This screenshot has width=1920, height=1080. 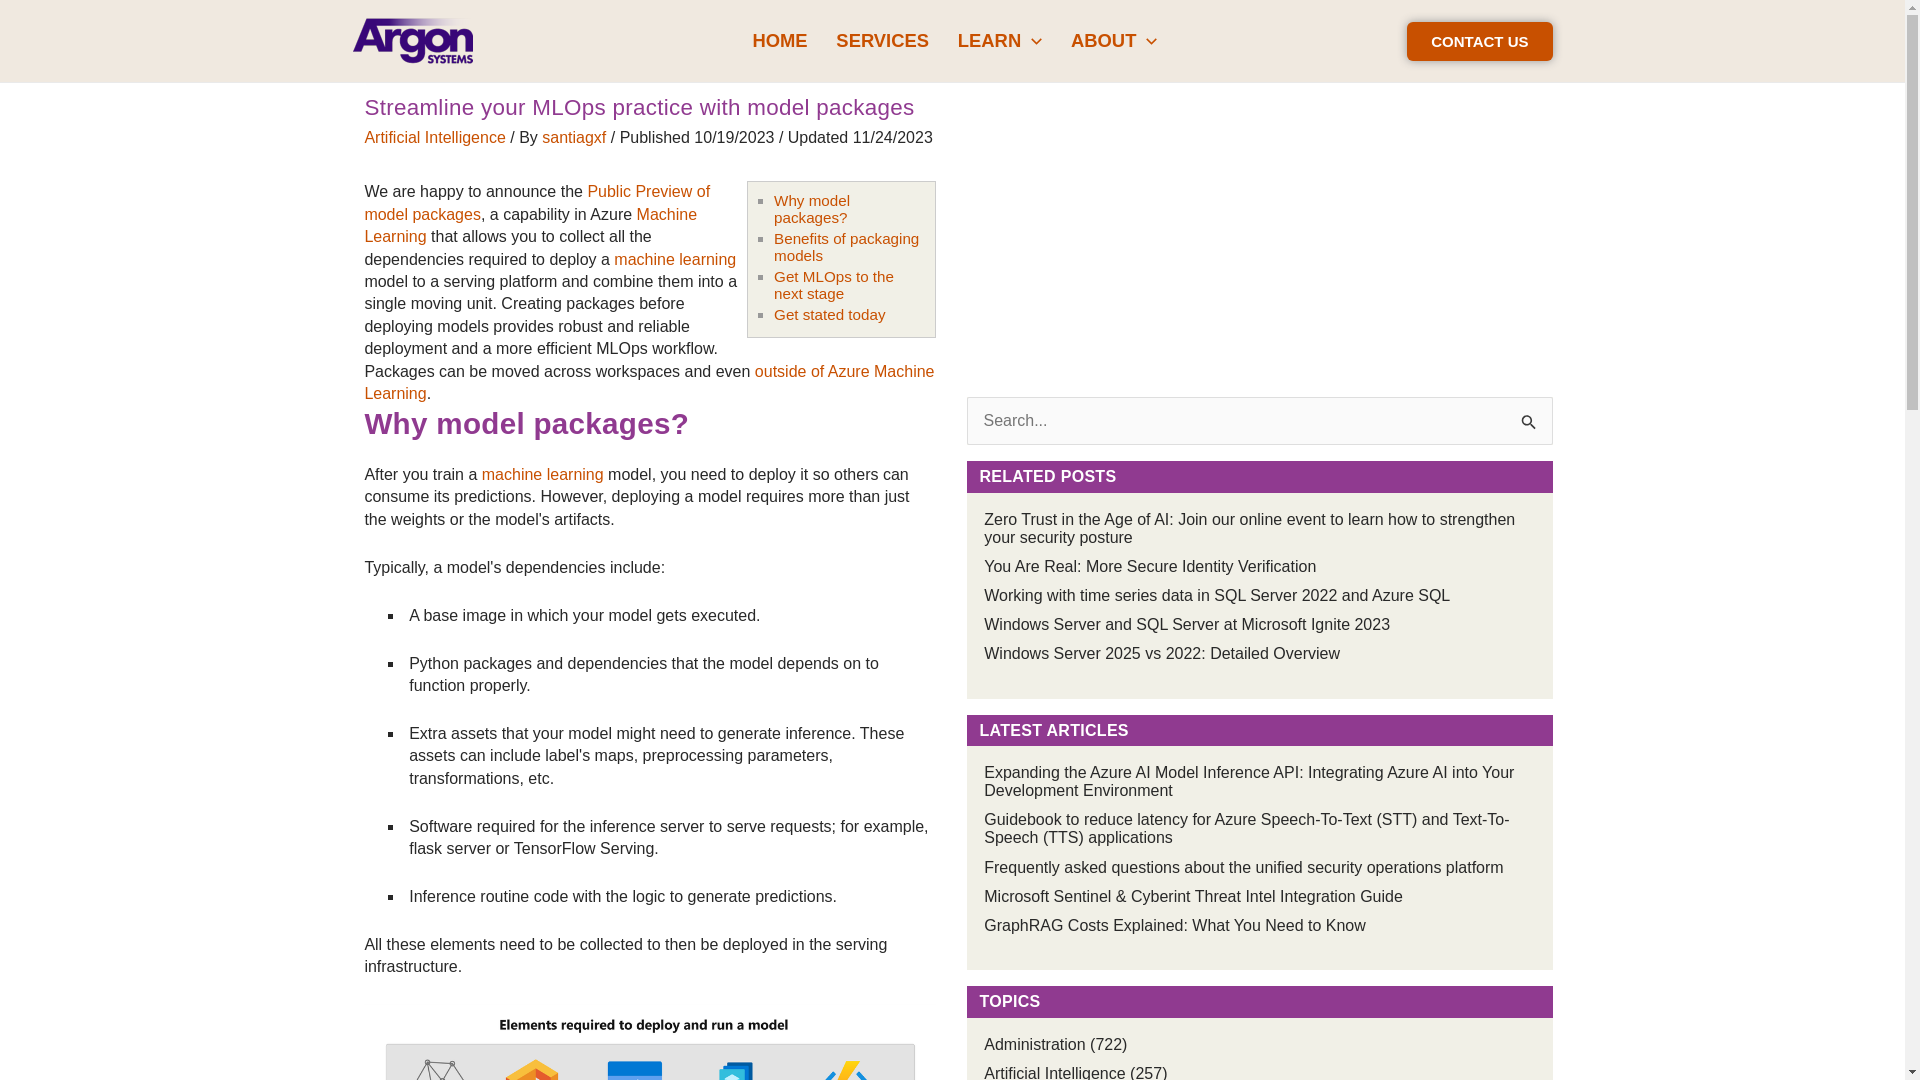 I want to click on ABOUT, so click(x=1114, y=40).